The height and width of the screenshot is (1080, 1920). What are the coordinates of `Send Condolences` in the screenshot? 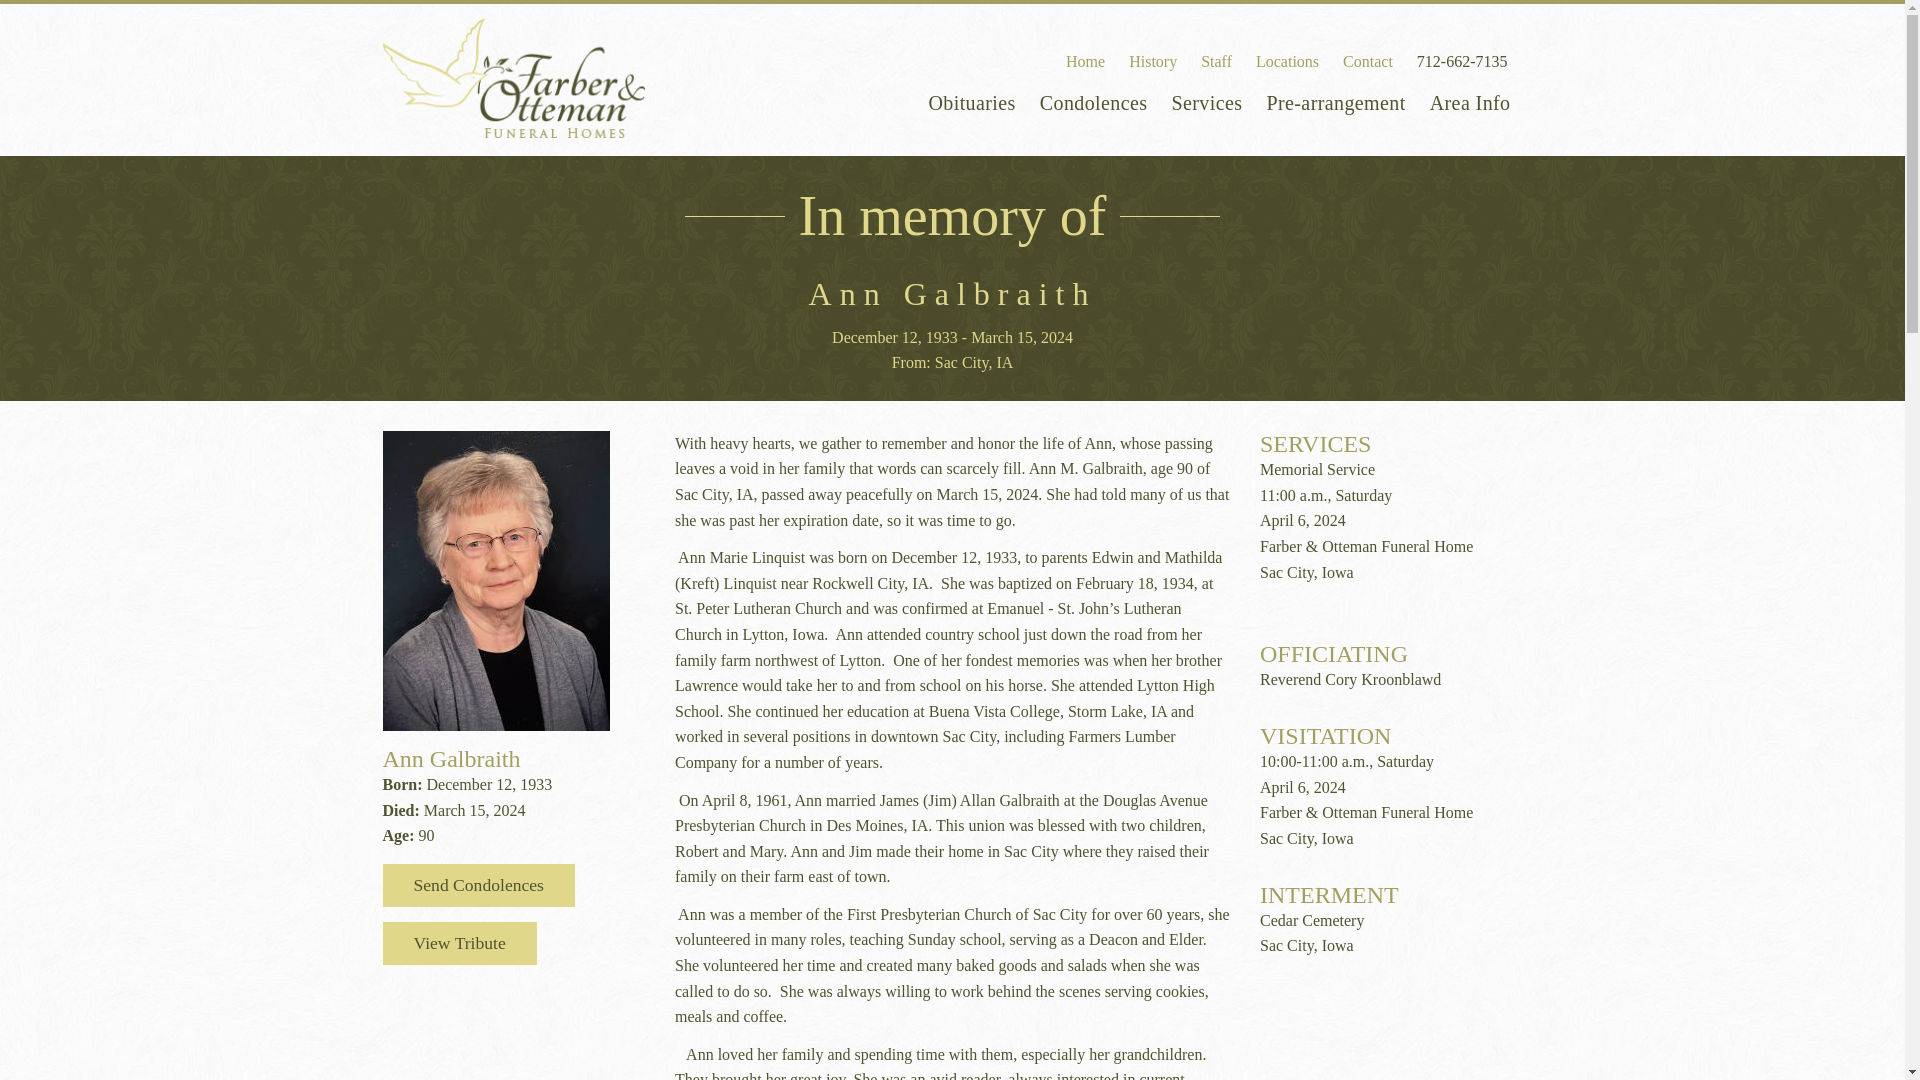 It's located at (478, 886).